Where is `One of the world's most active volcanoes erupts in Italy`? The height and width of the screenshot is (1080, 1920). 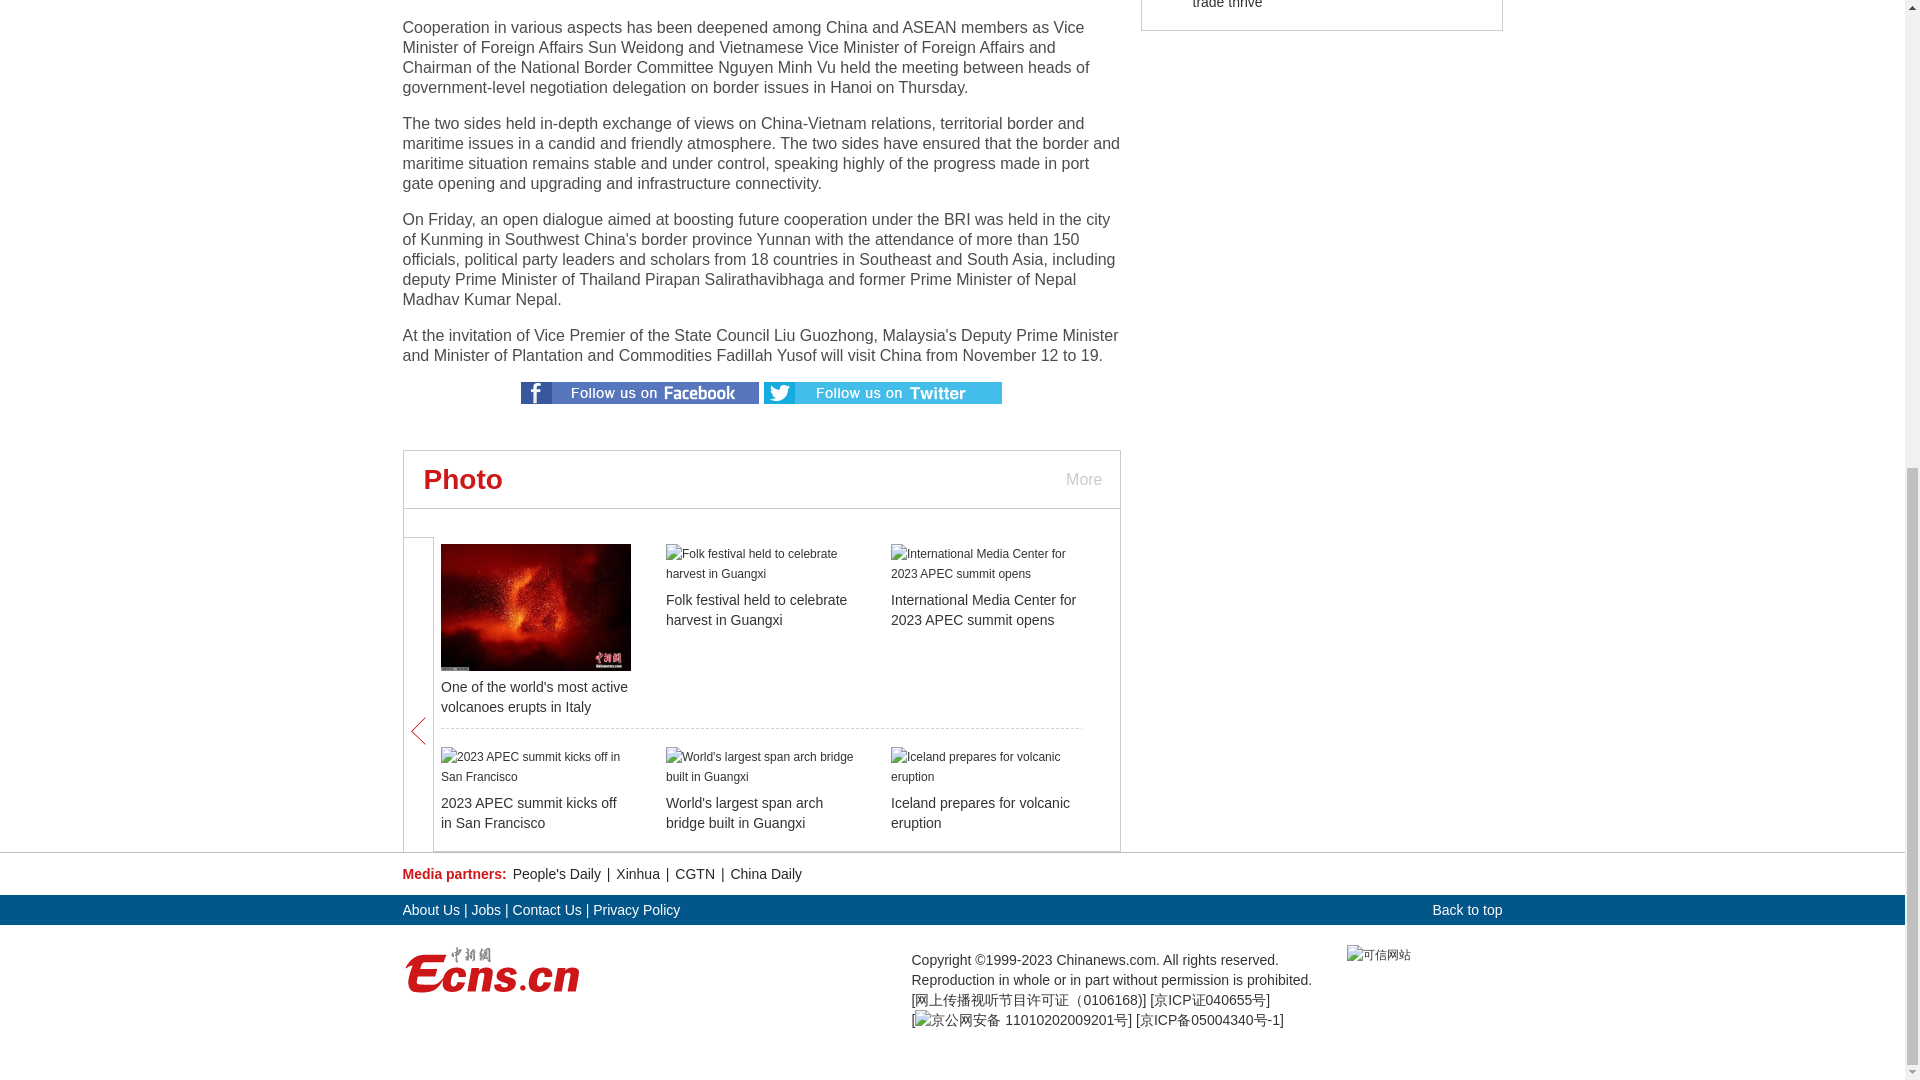 One of the world's most active volcanoes erupts in Italy is located at coordinates (534, 696).